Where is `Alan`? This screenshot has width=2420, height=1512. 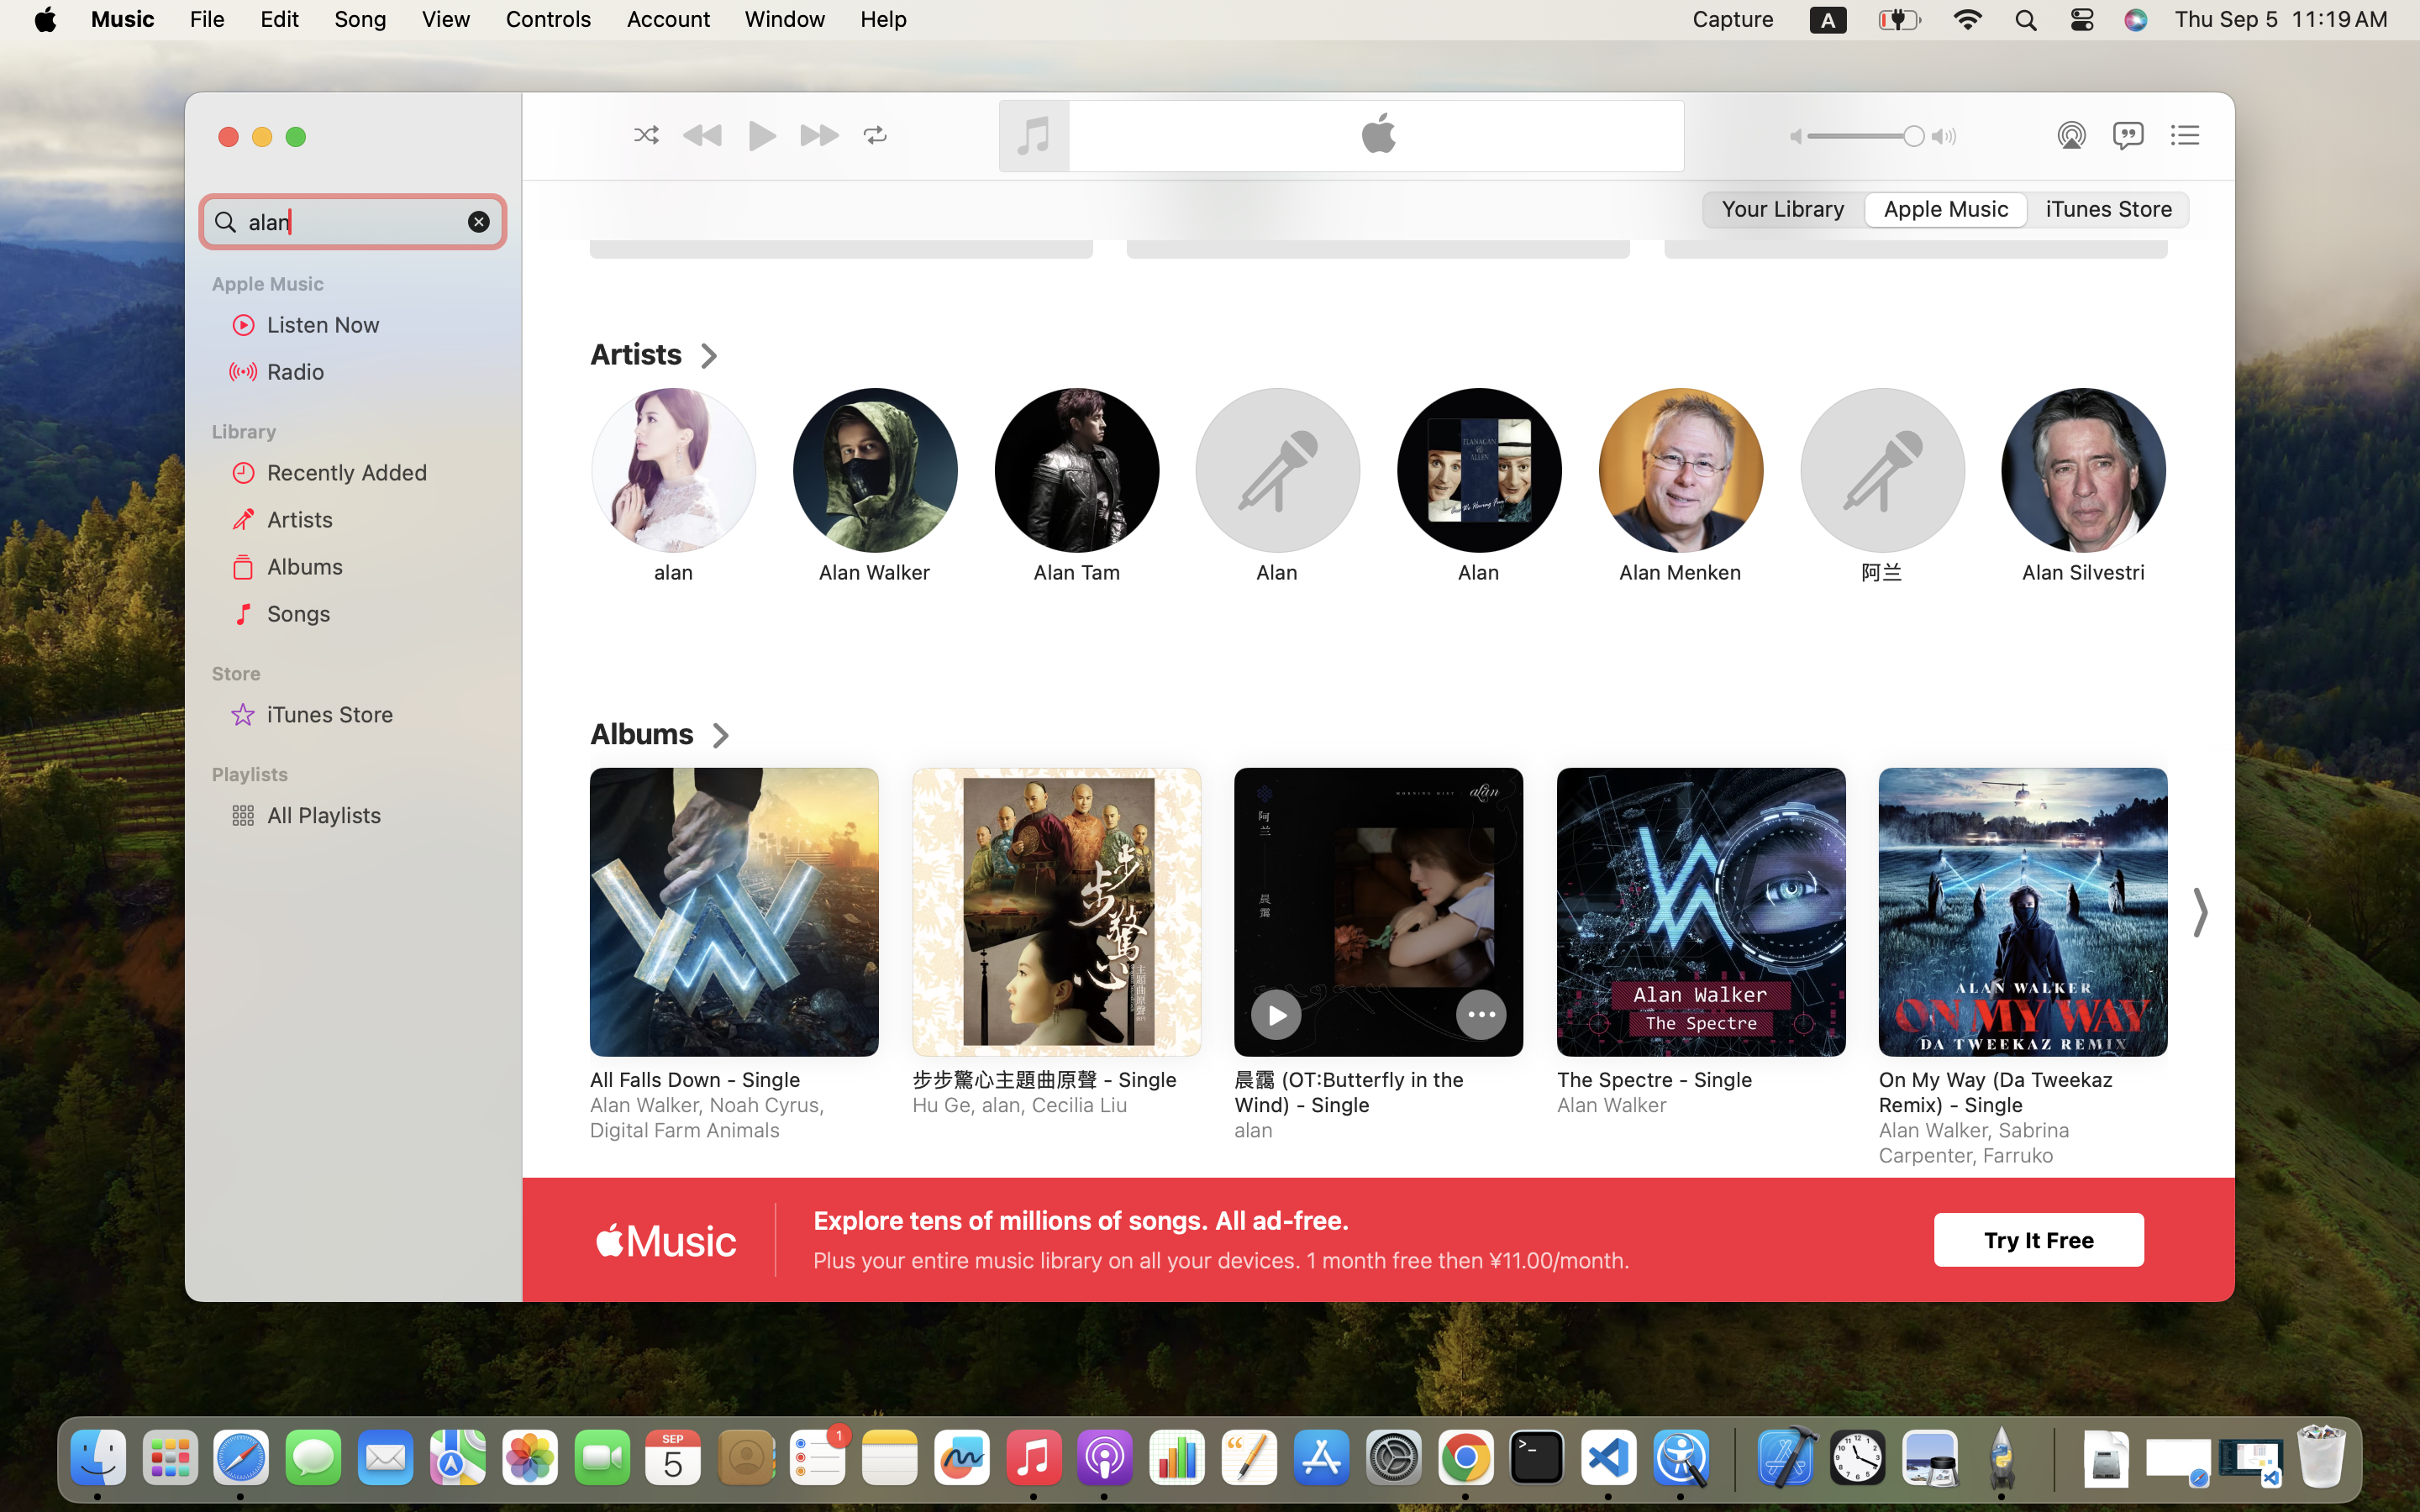 Alan is located at coordinates (1478, 572).